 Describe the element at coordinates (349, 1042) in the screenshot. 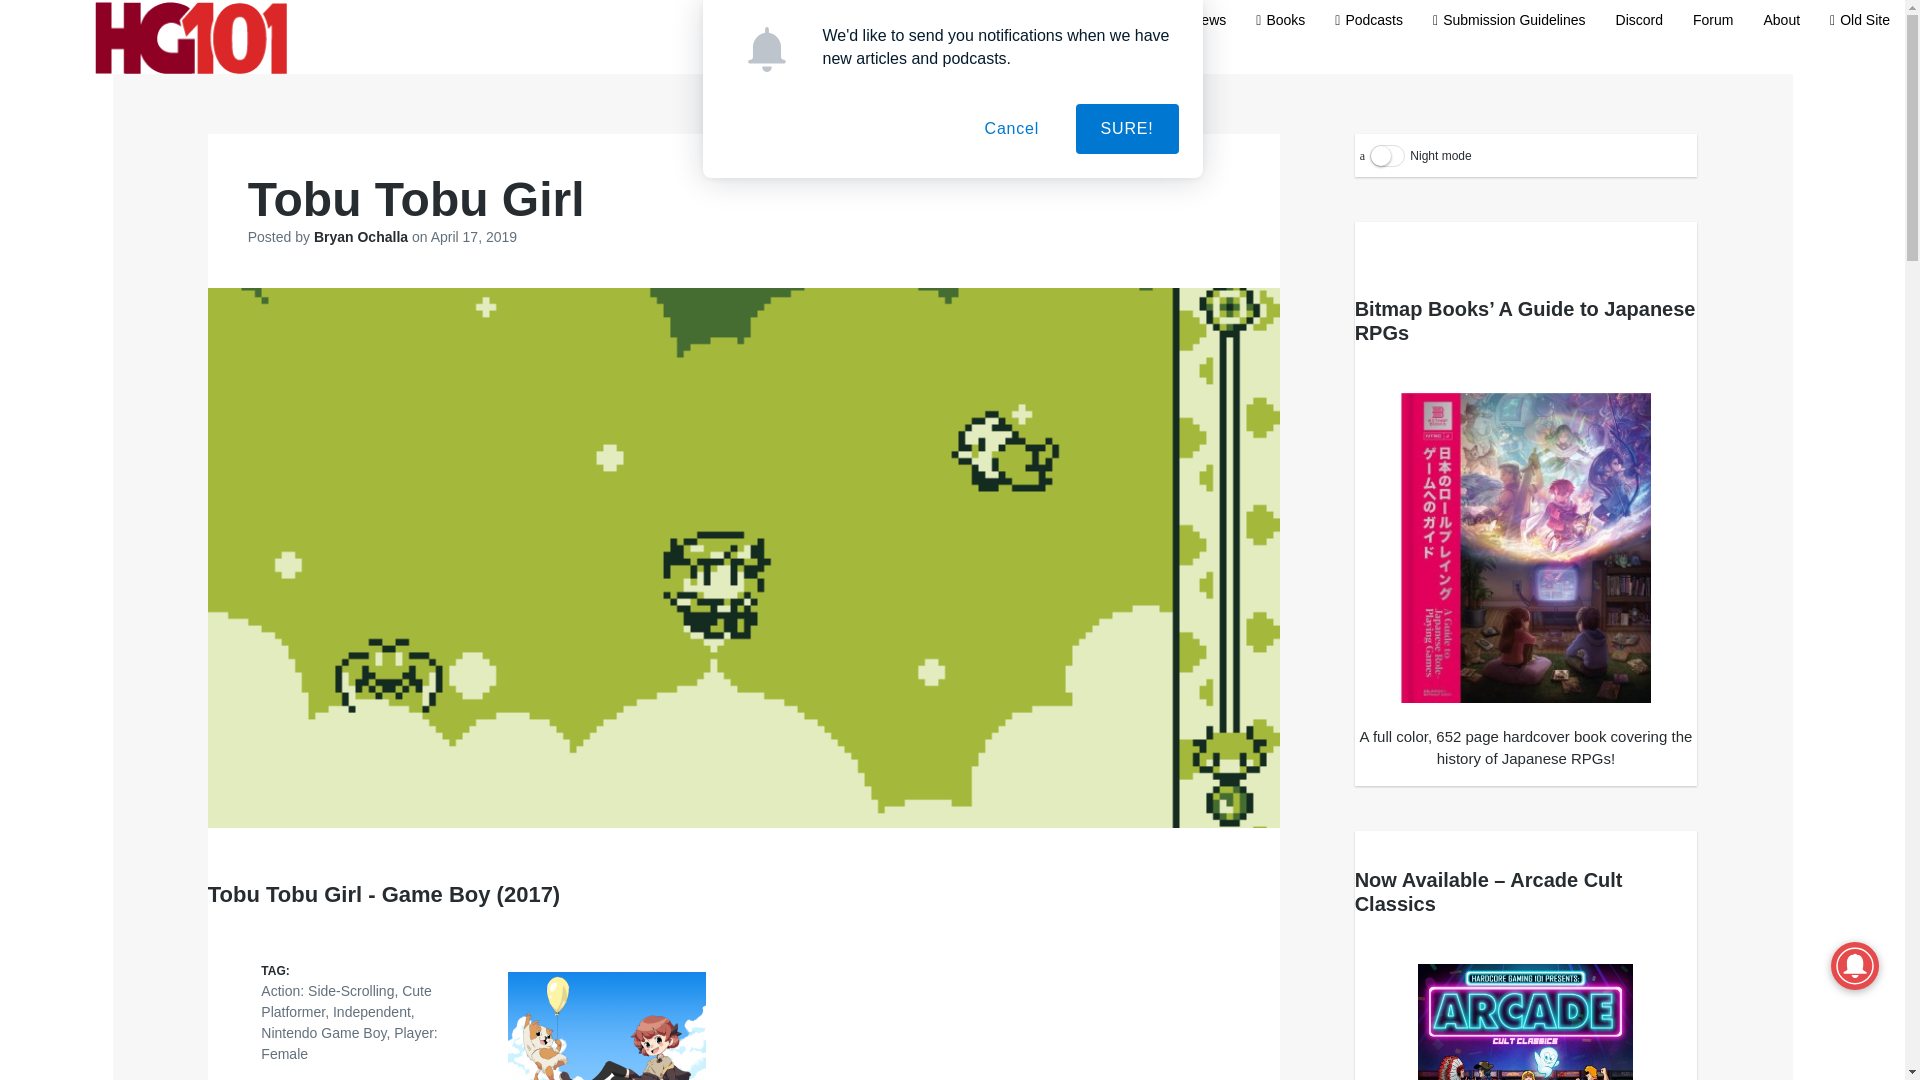

I see `Player: Female` at that location.